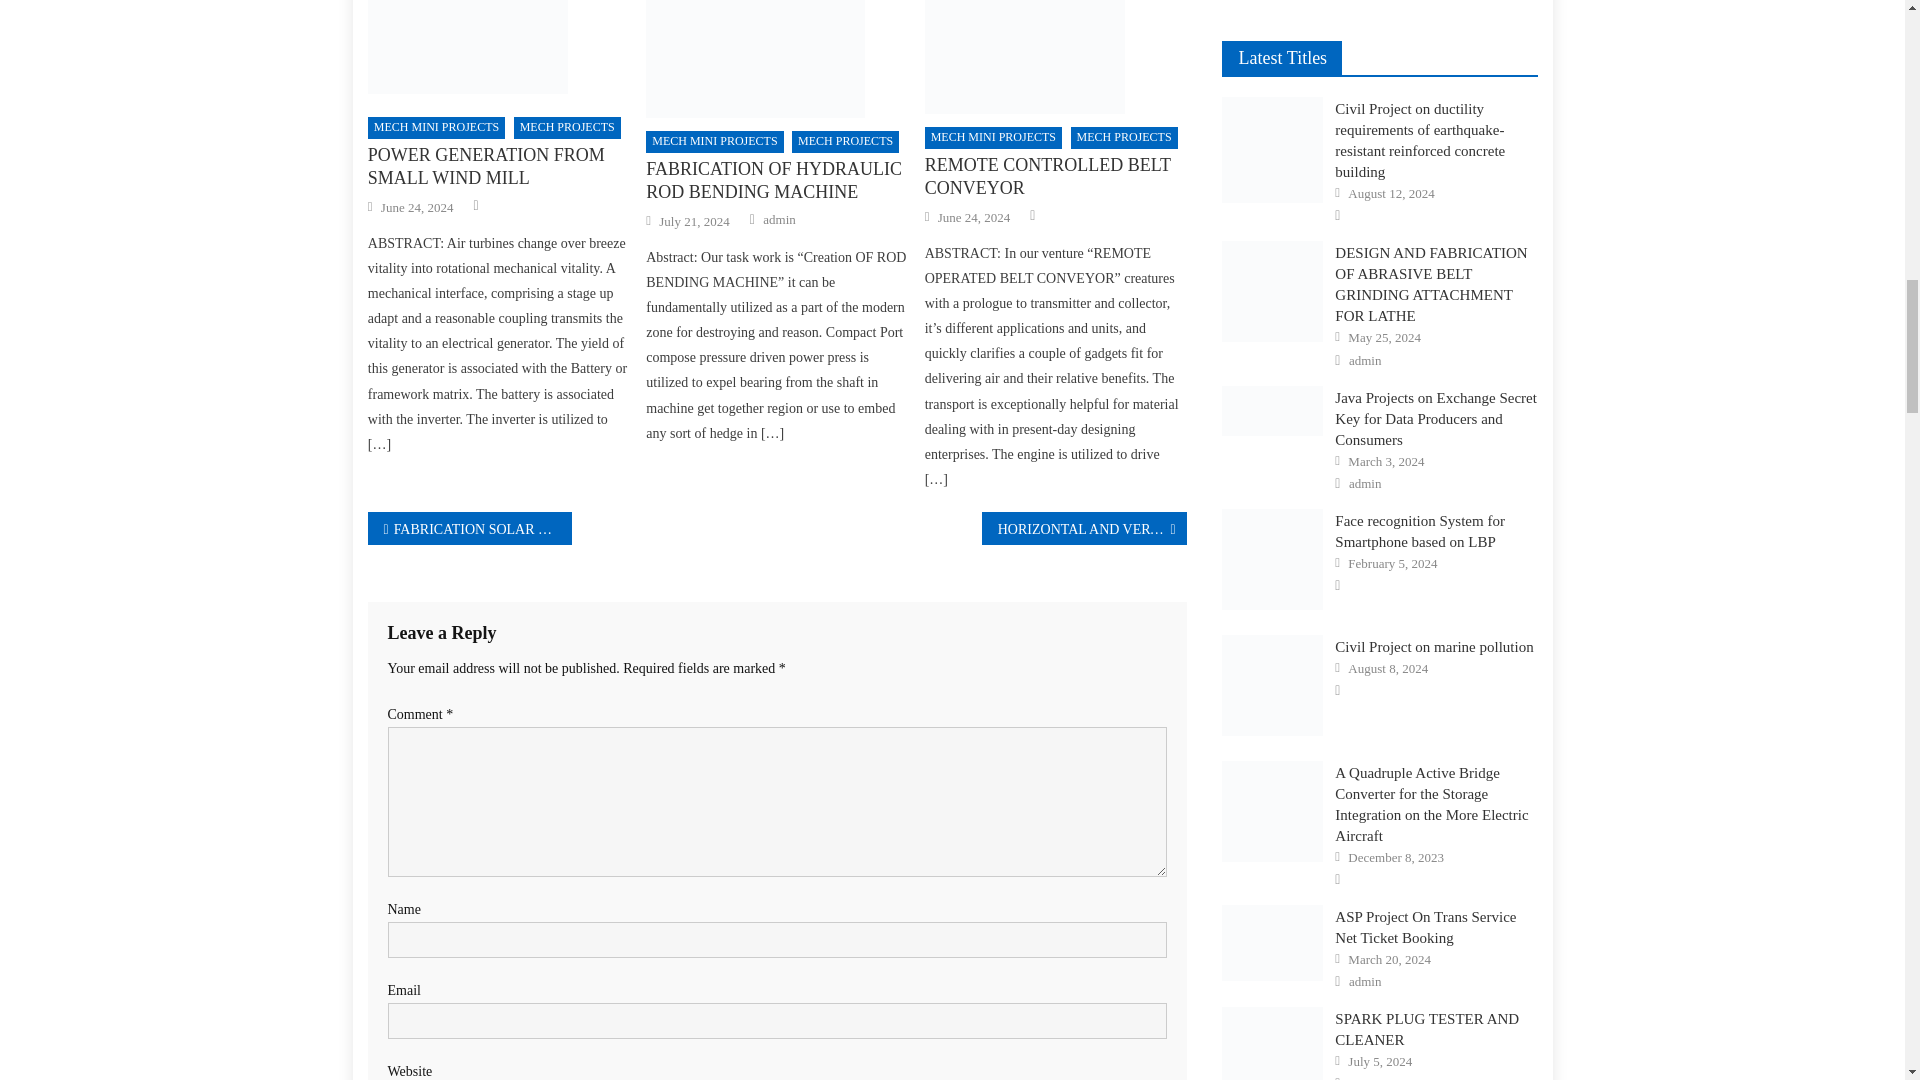 The width and height of the screenshot is (1920, 1080). What do you see at coordinates (498, 46) in the screenshot?
I see `POWER GENERATION FROM SMALL WIND MILL` at bounding box center [498, 46].